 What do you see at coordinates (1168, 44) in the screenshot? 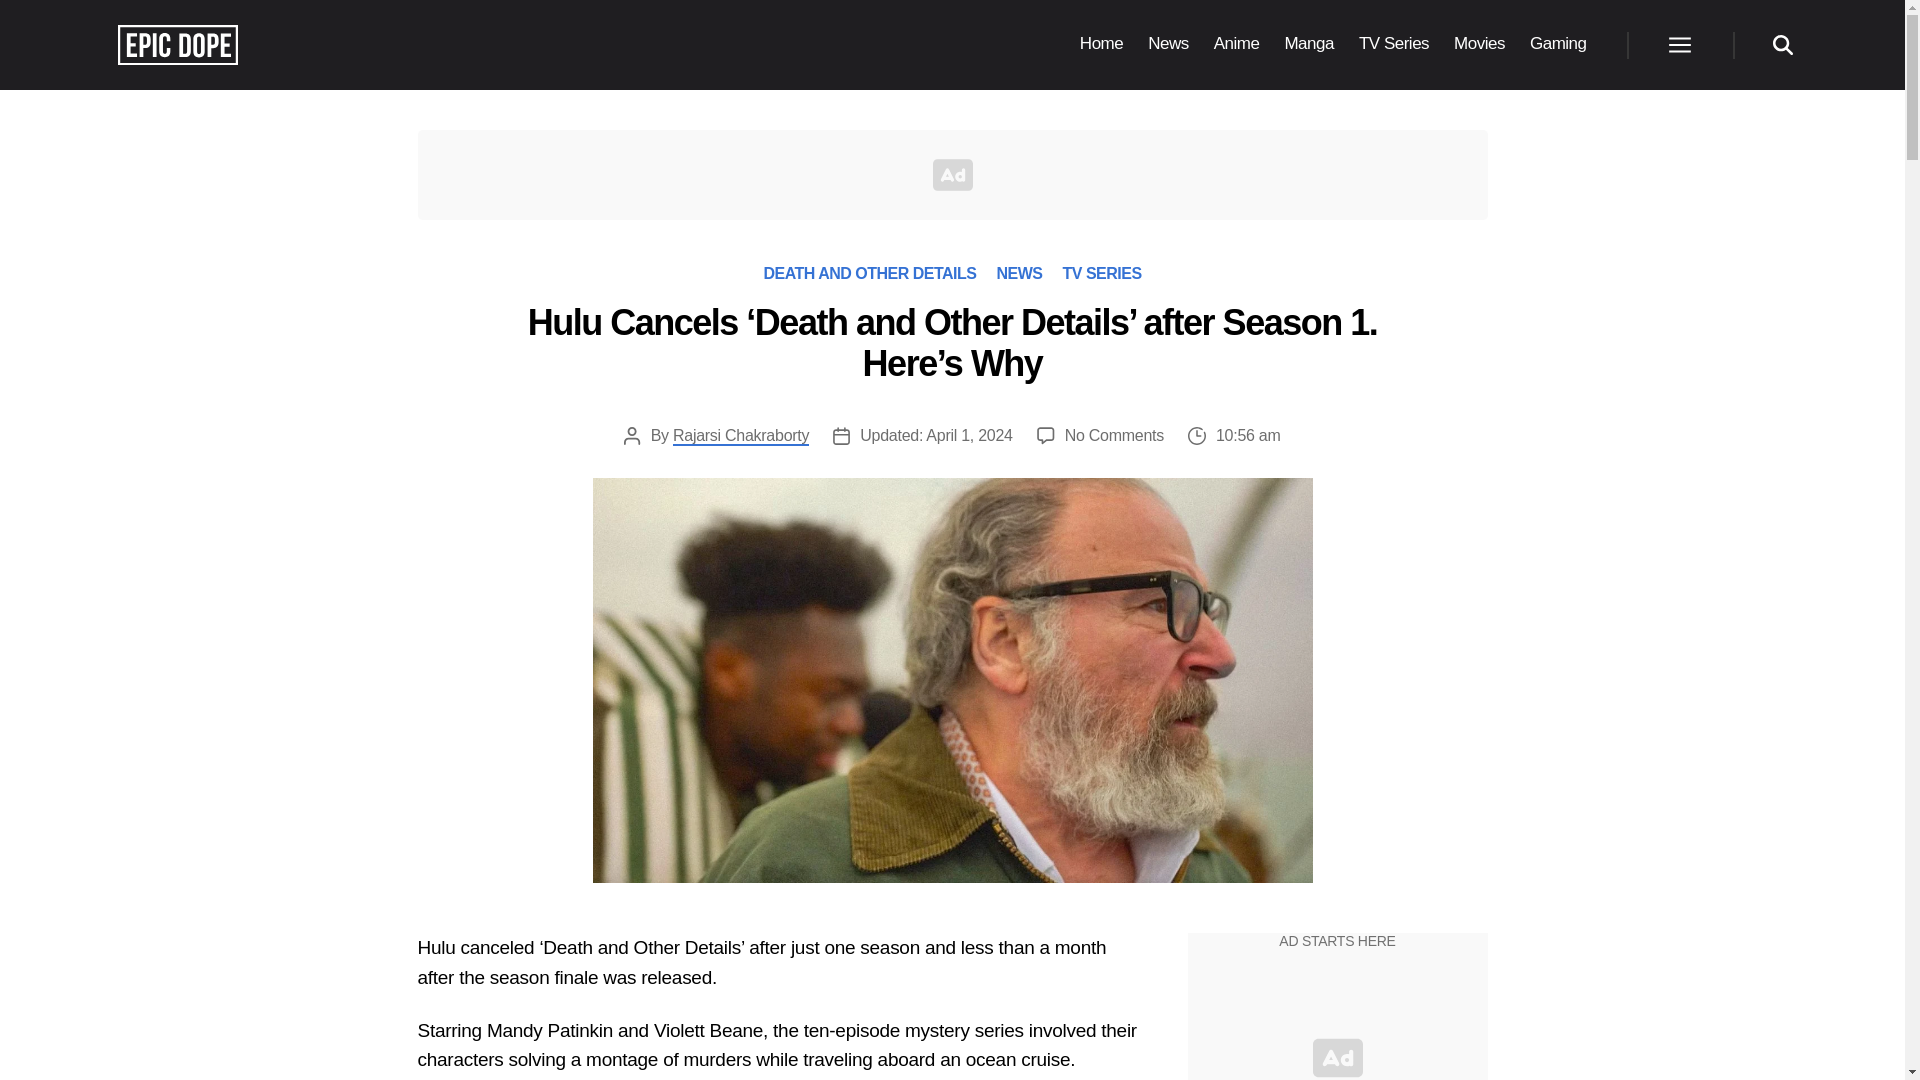
I see `News` at bounding box center [1168, 44].